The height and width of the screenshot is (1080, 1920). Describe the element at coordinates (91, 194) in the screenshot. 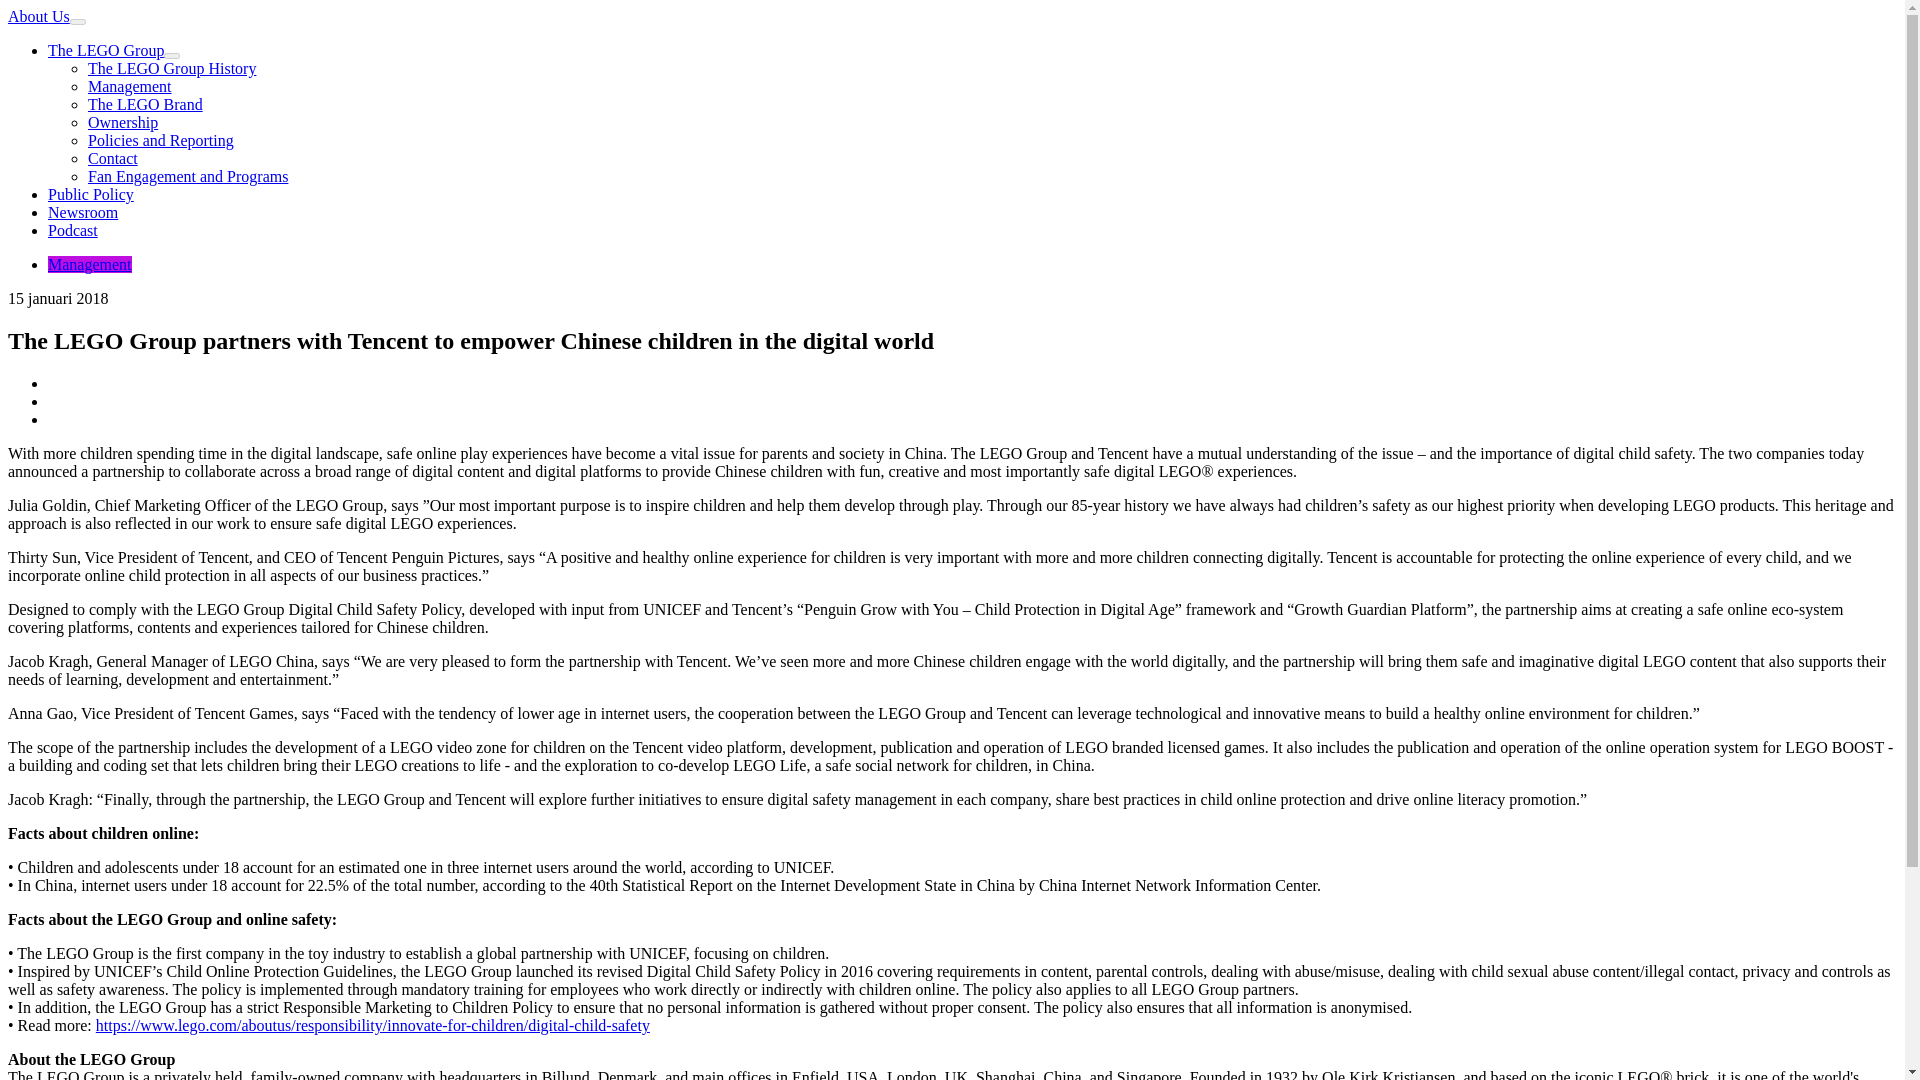

I see `Public Policy` at that location.